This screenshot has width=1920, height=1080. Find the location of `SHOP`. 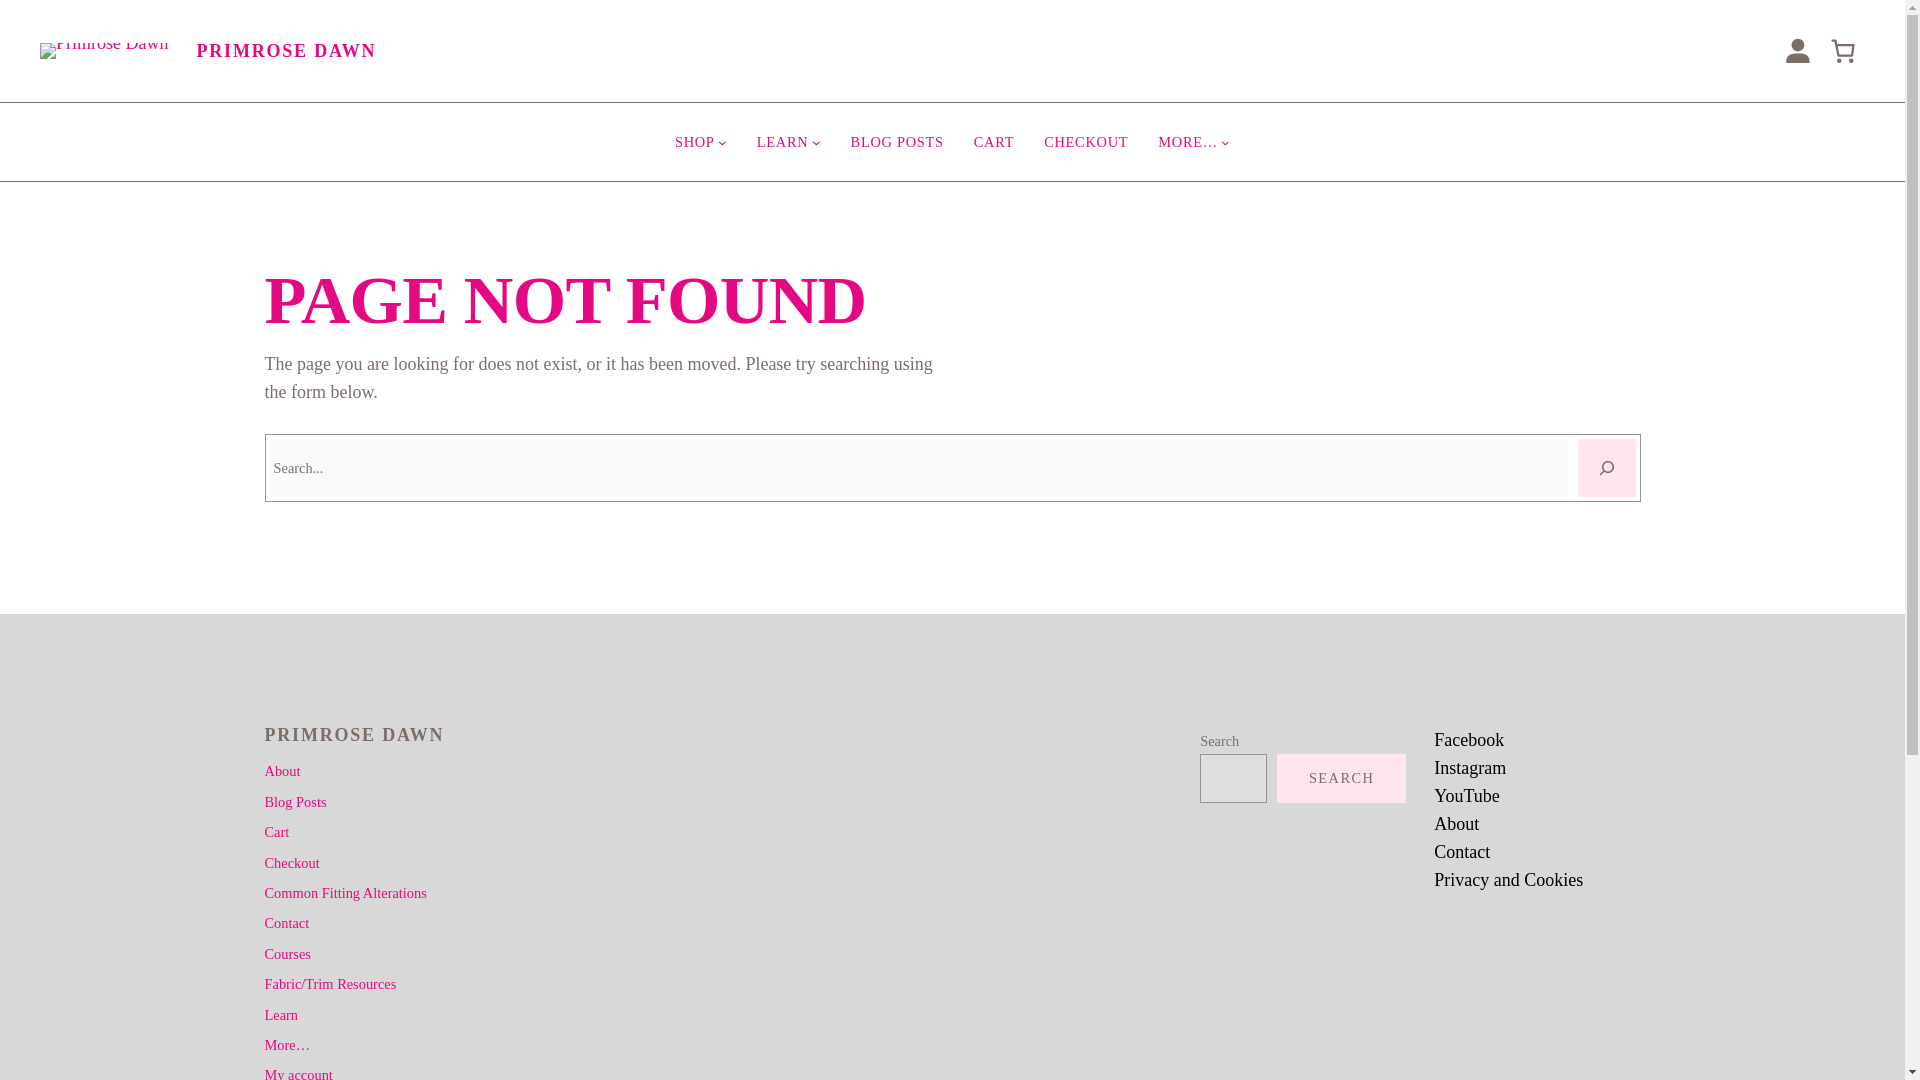

SHOP is located at coordinates (694, 142).